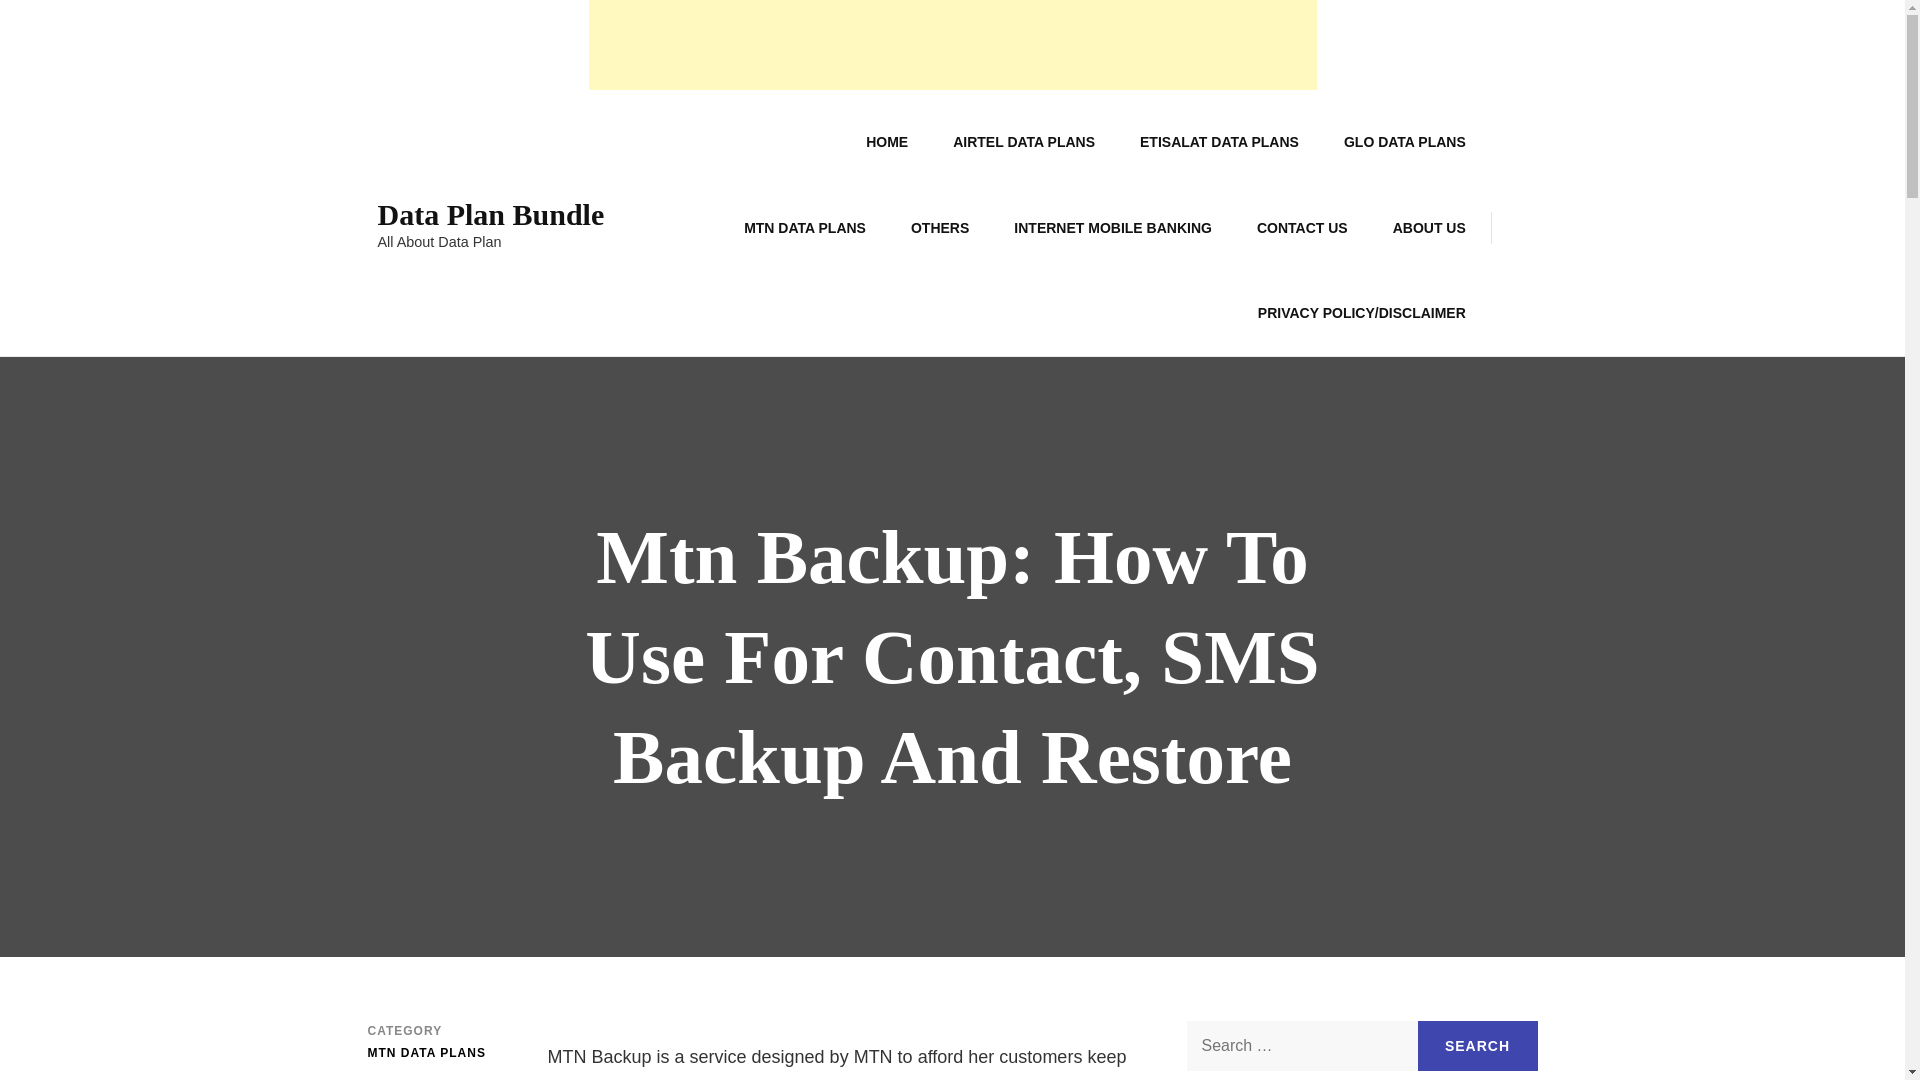 The height and width of the screenshot is (1080, 1920). Describe the element at coordinates (1302, 228) in the screenshot. I see `CONTACT US` at that location.